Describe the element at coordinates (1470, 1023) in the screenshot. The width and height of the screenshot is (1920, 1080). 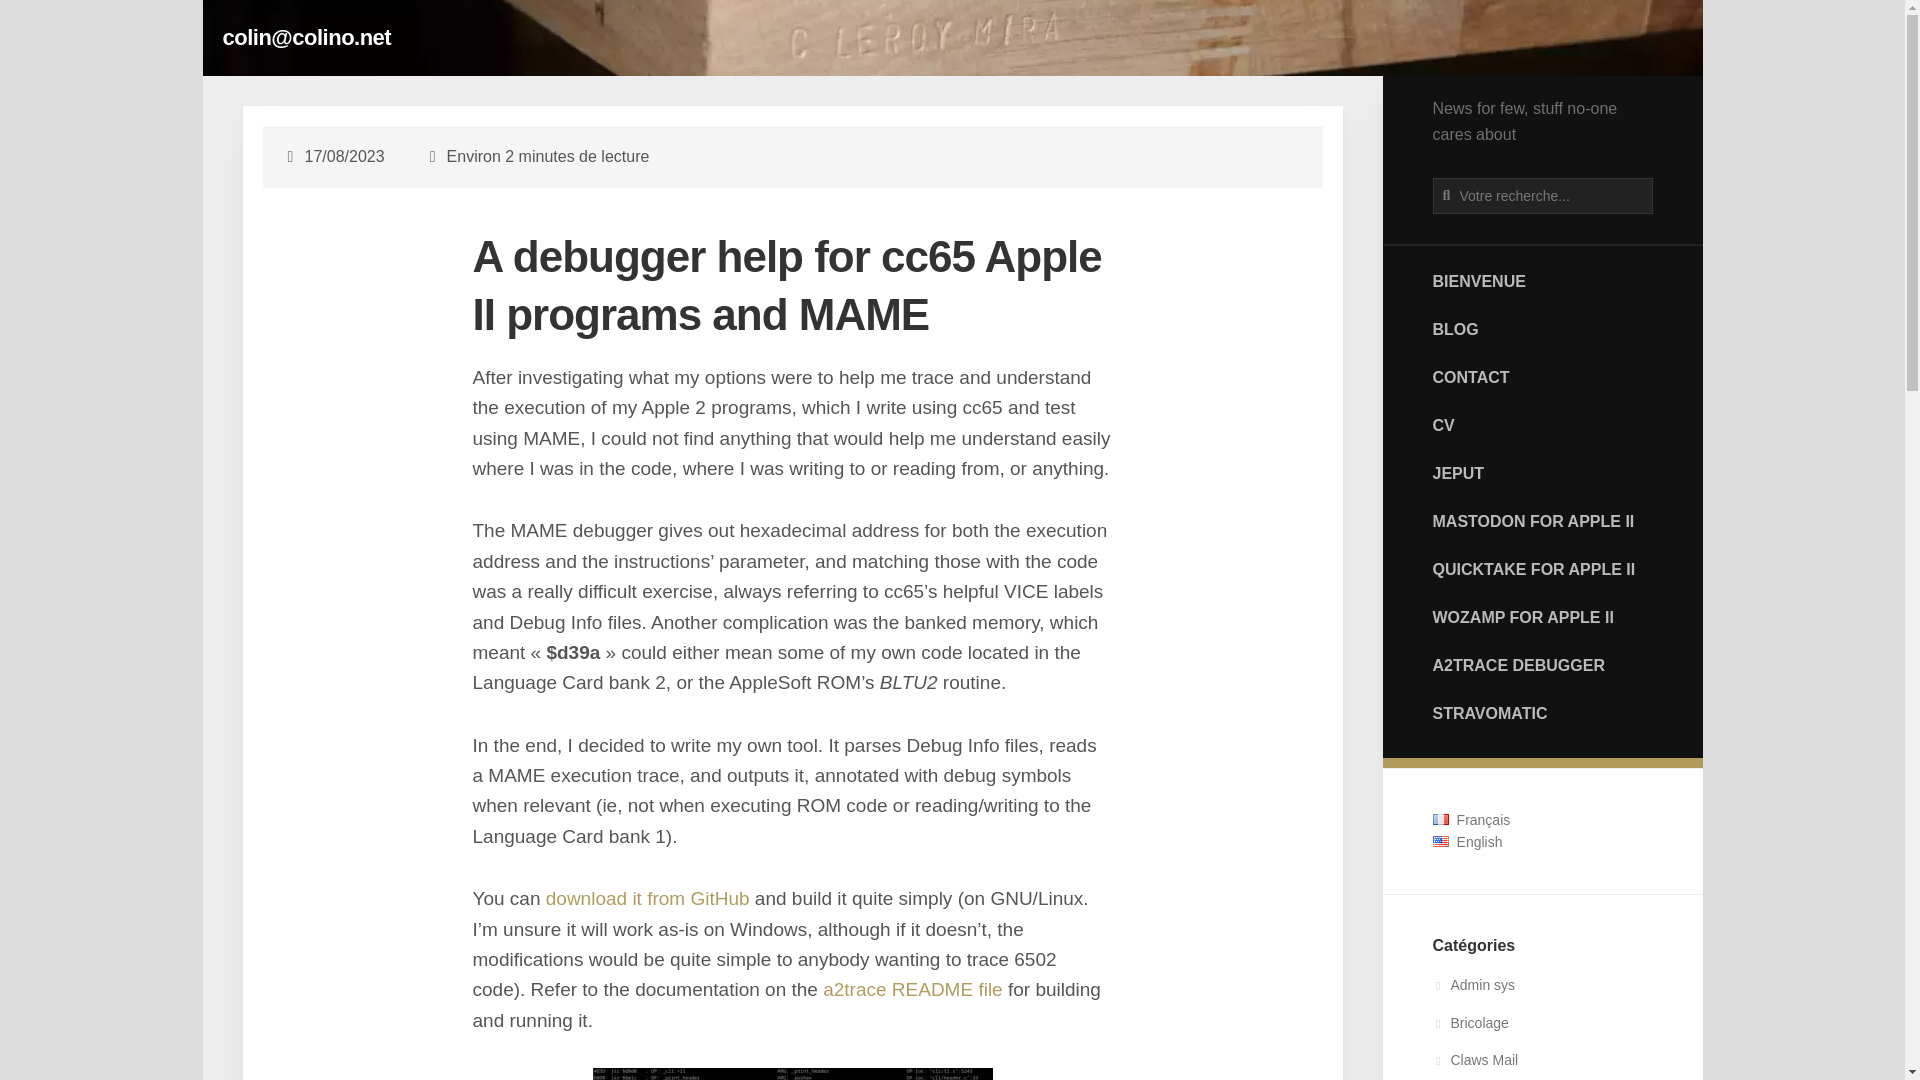
I see `Bricolage` at that location.